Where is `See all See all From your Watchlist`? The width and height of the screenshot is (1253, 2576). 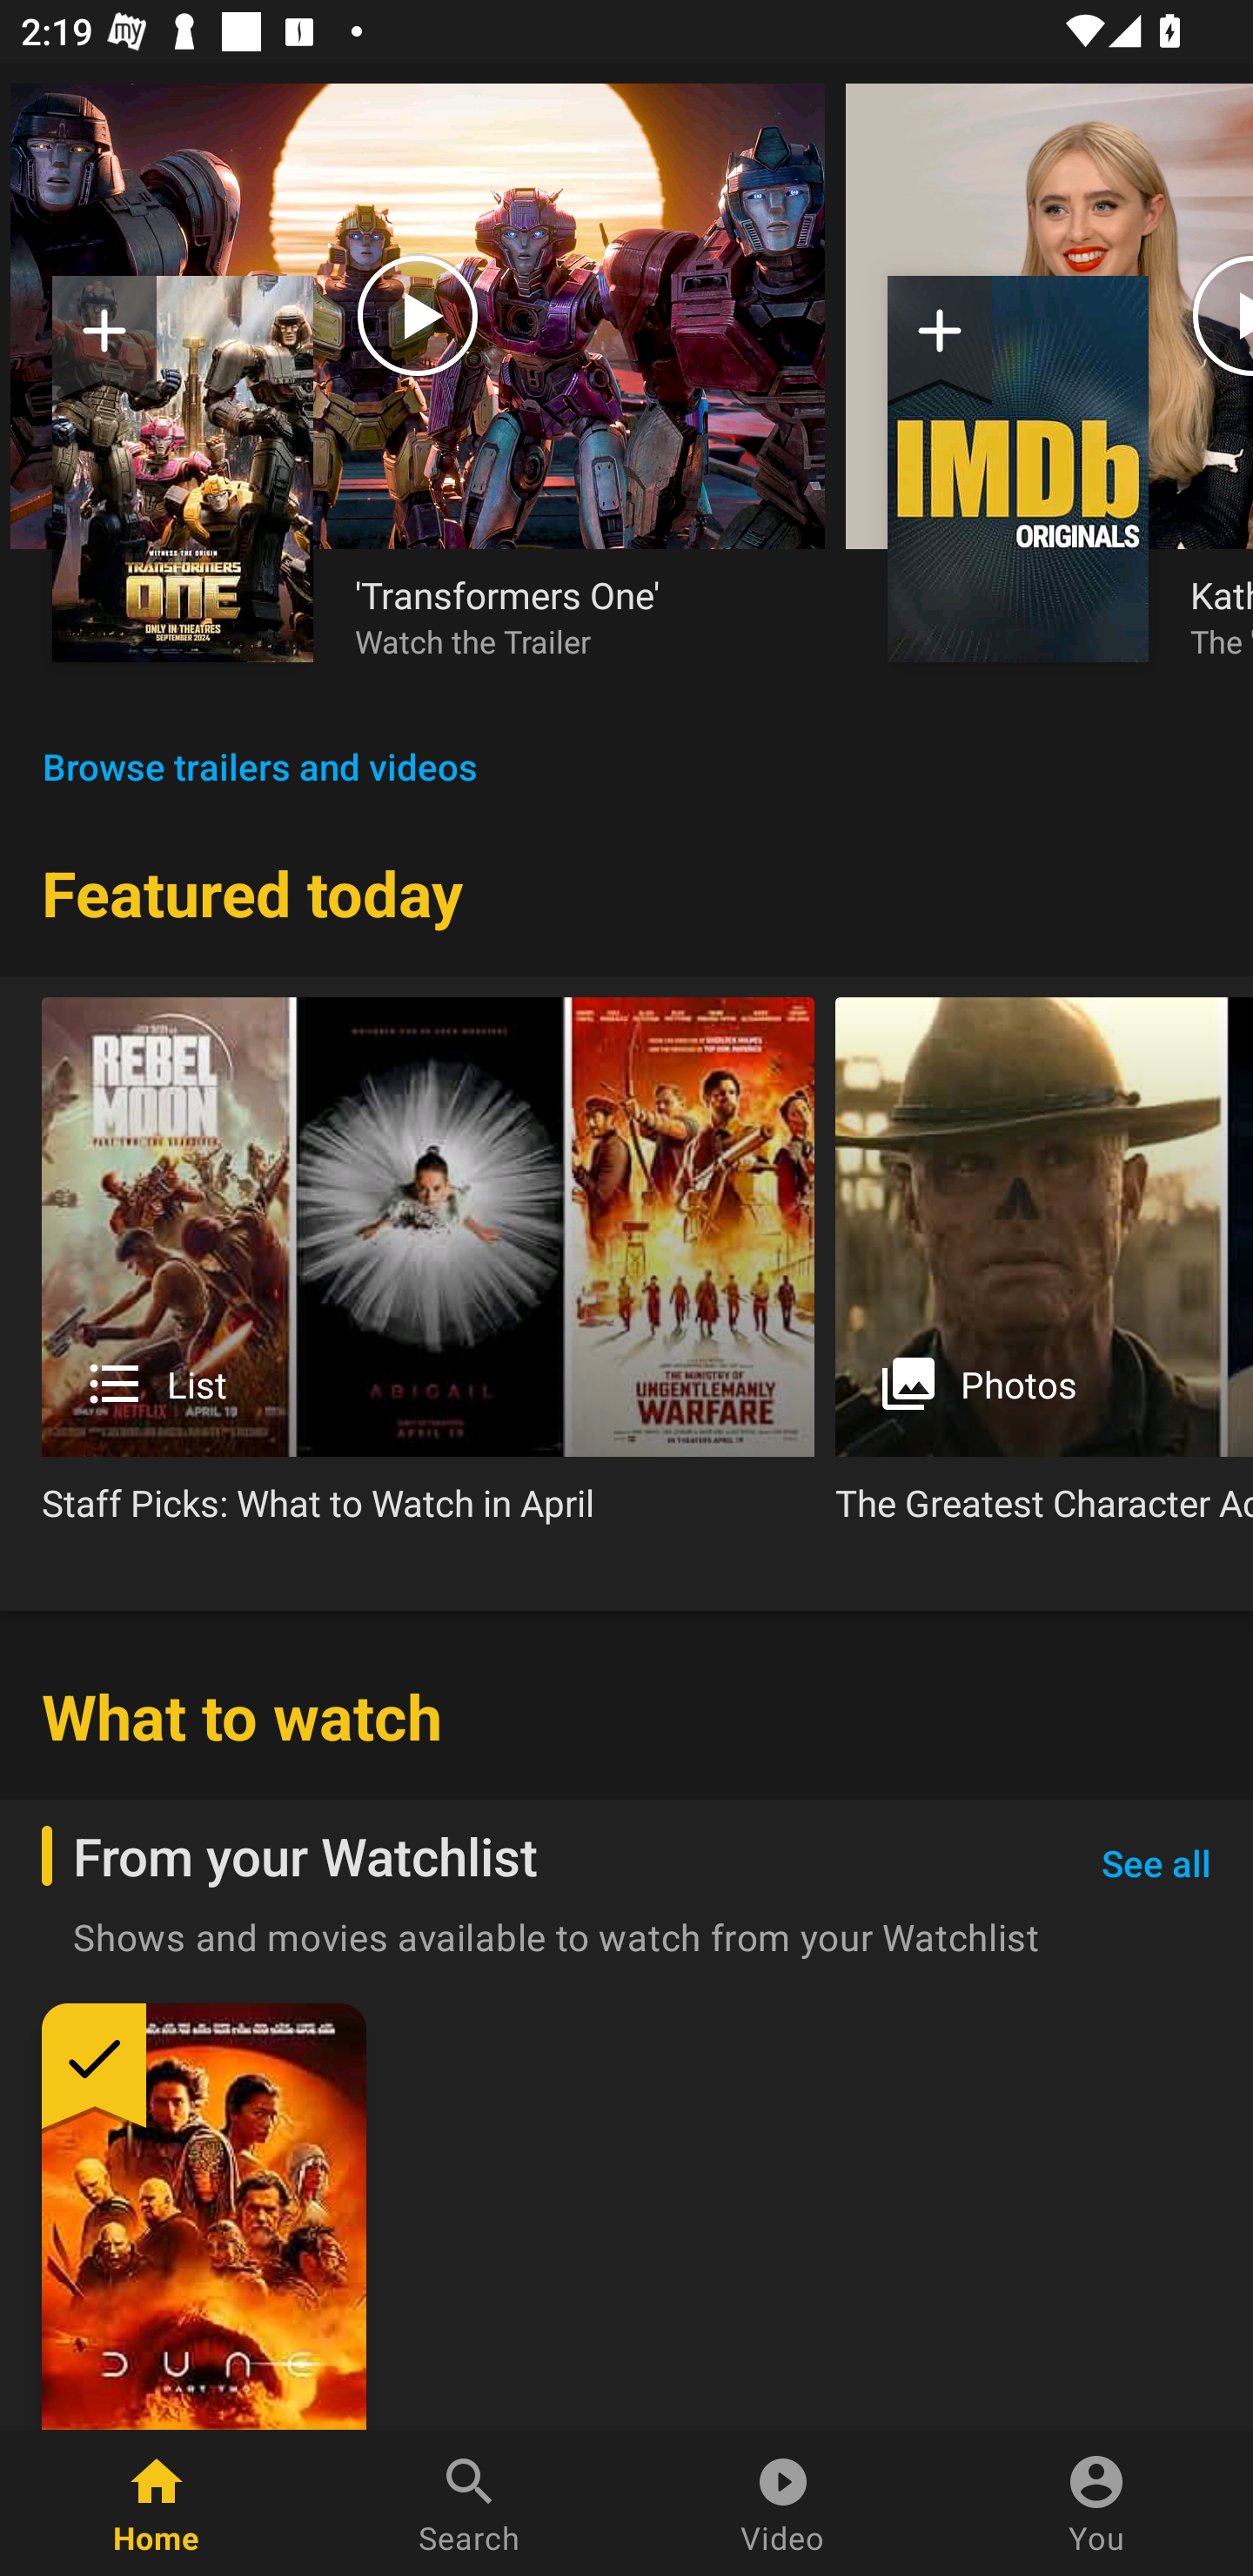 See all See all From your Watchlist is located at coordinates (1156, 1864).